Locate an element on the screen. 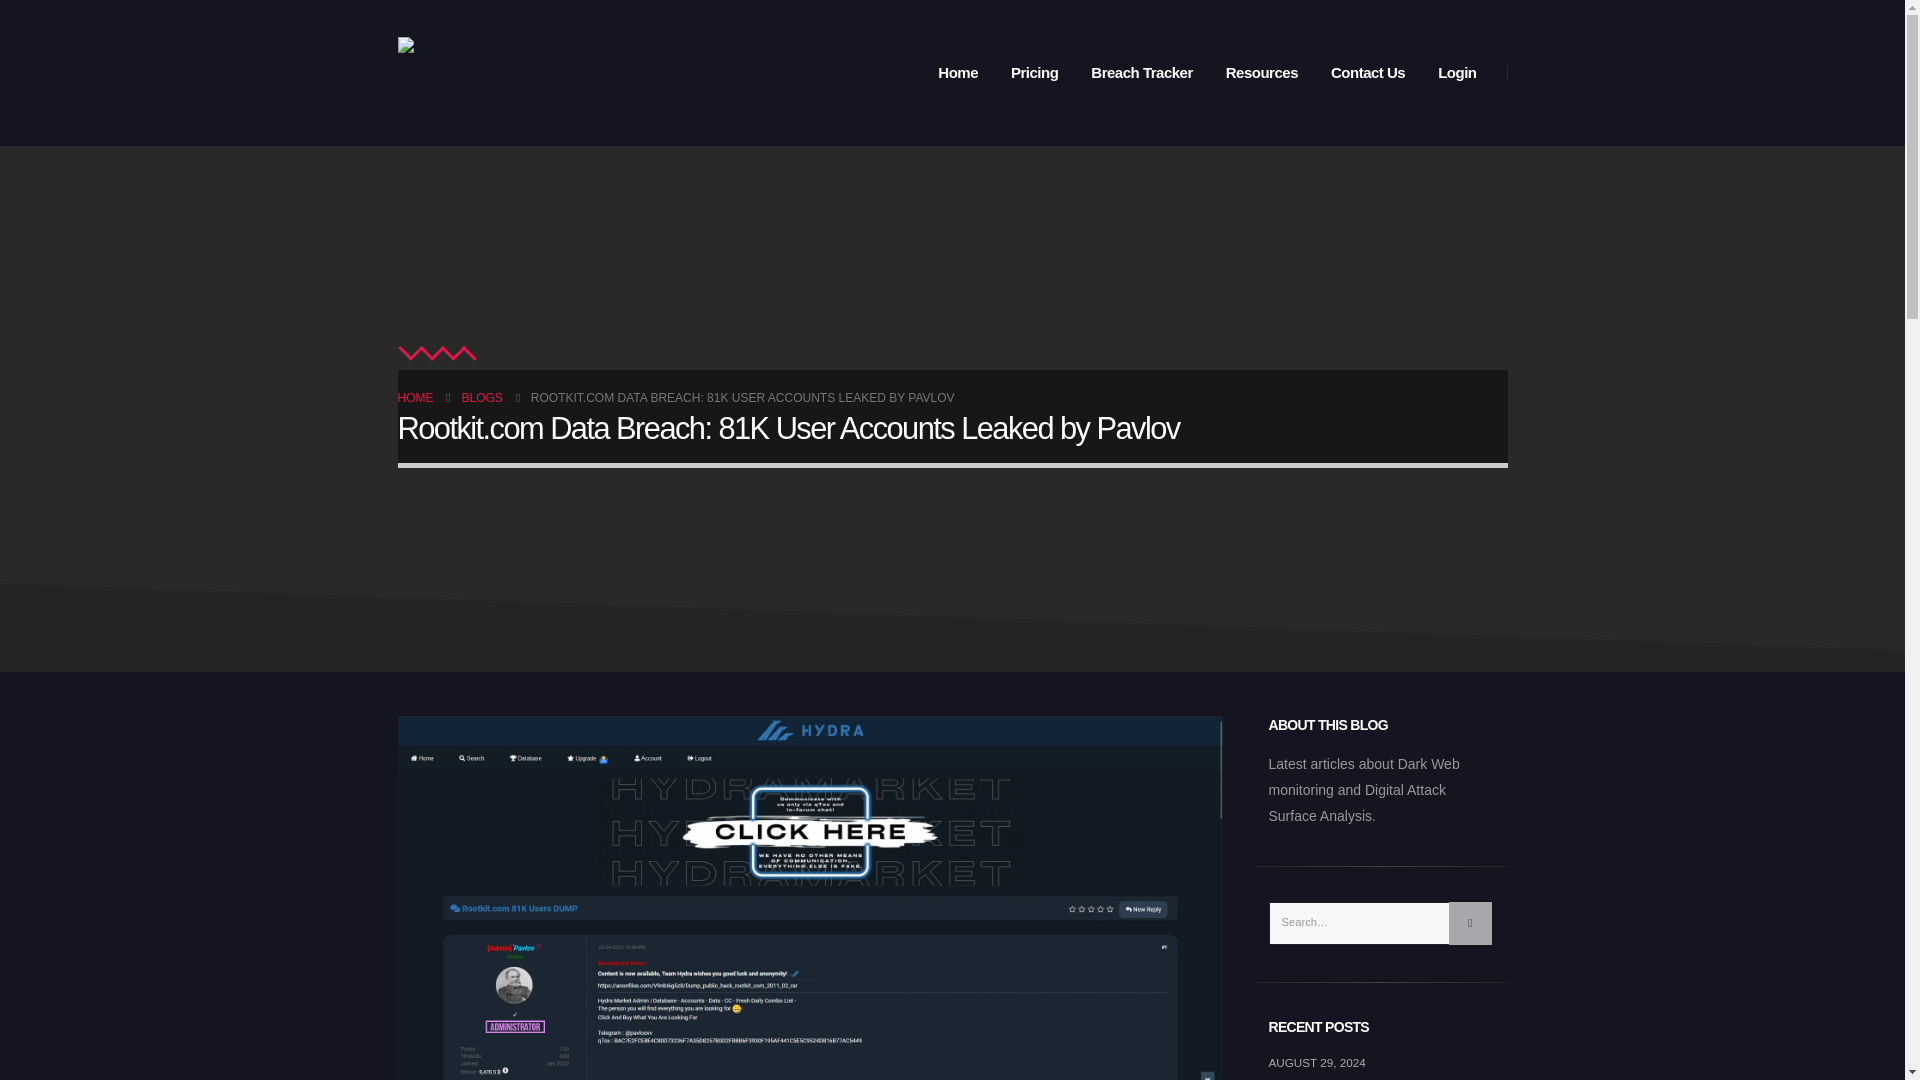  Resources is located at coordinates (1261, 73).